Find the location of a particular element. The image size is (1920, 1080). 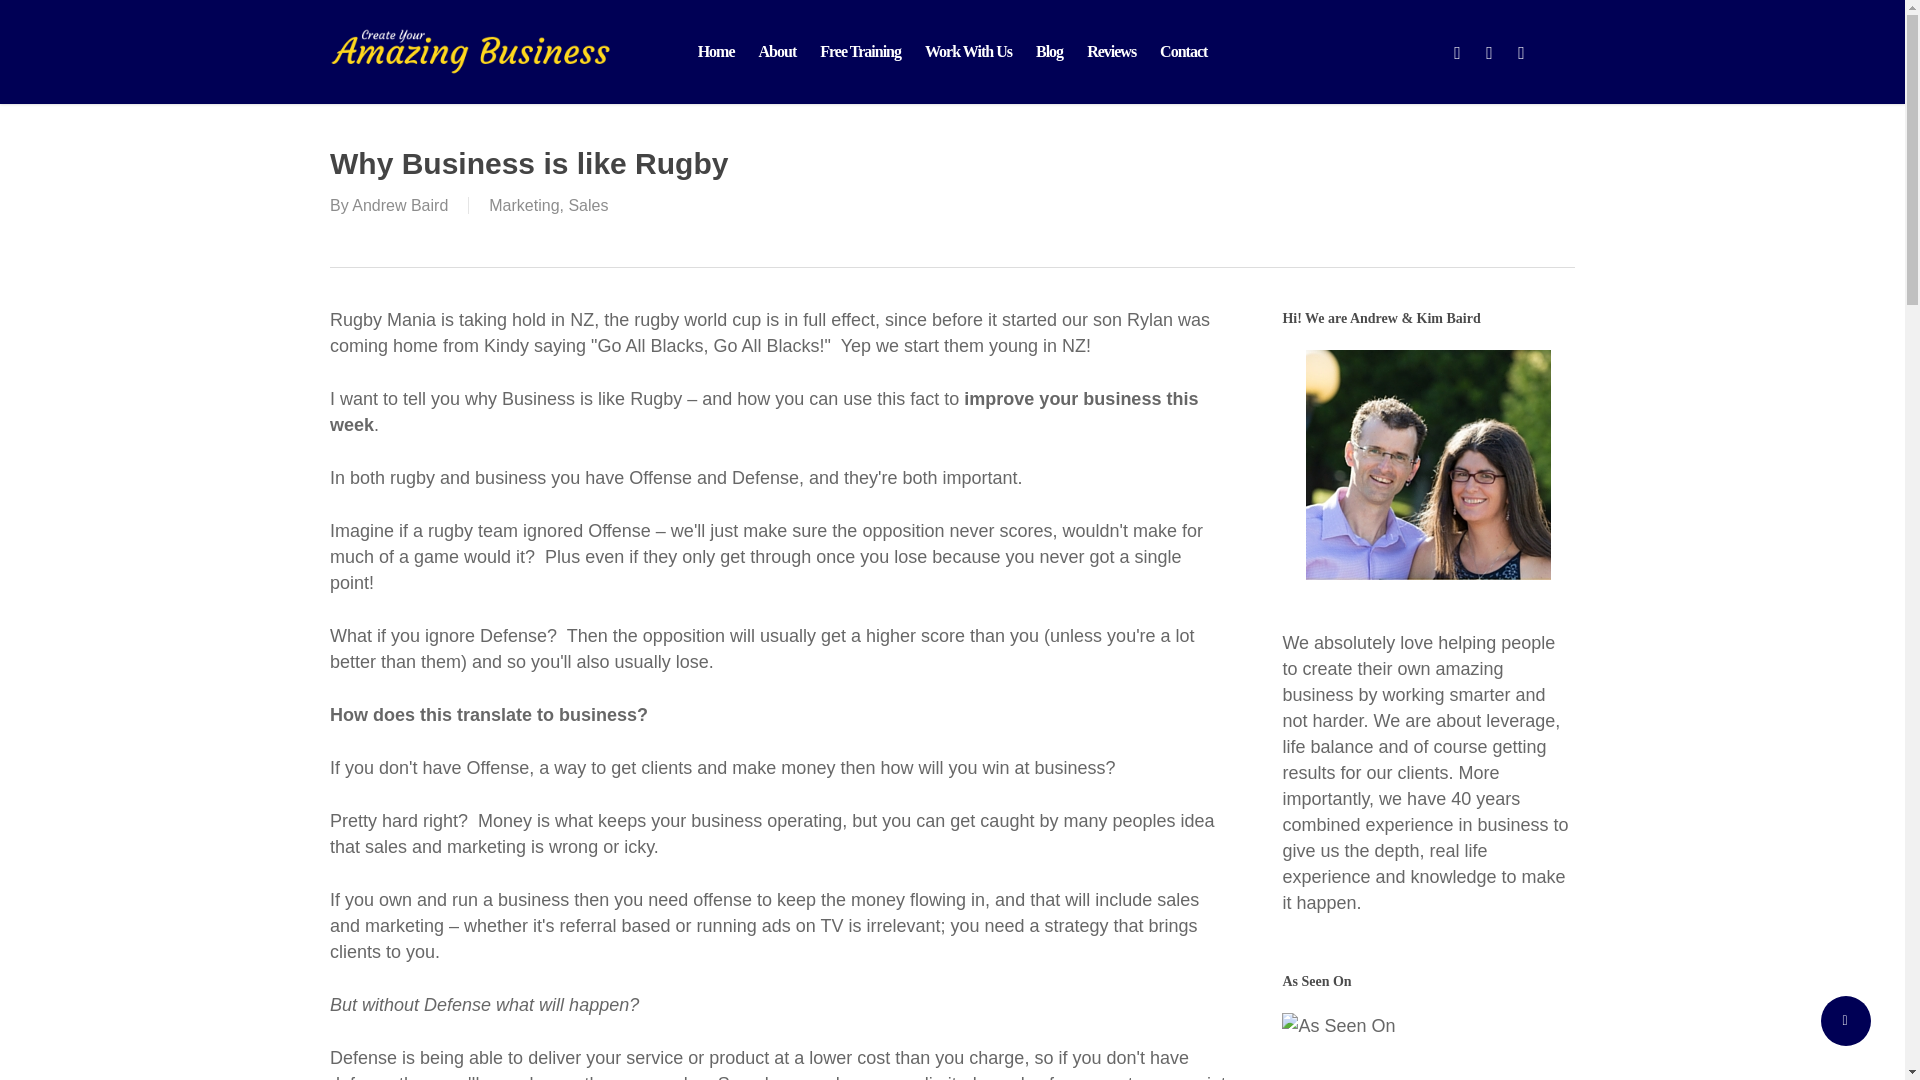

Marketing is located at coordinates (524, 204).